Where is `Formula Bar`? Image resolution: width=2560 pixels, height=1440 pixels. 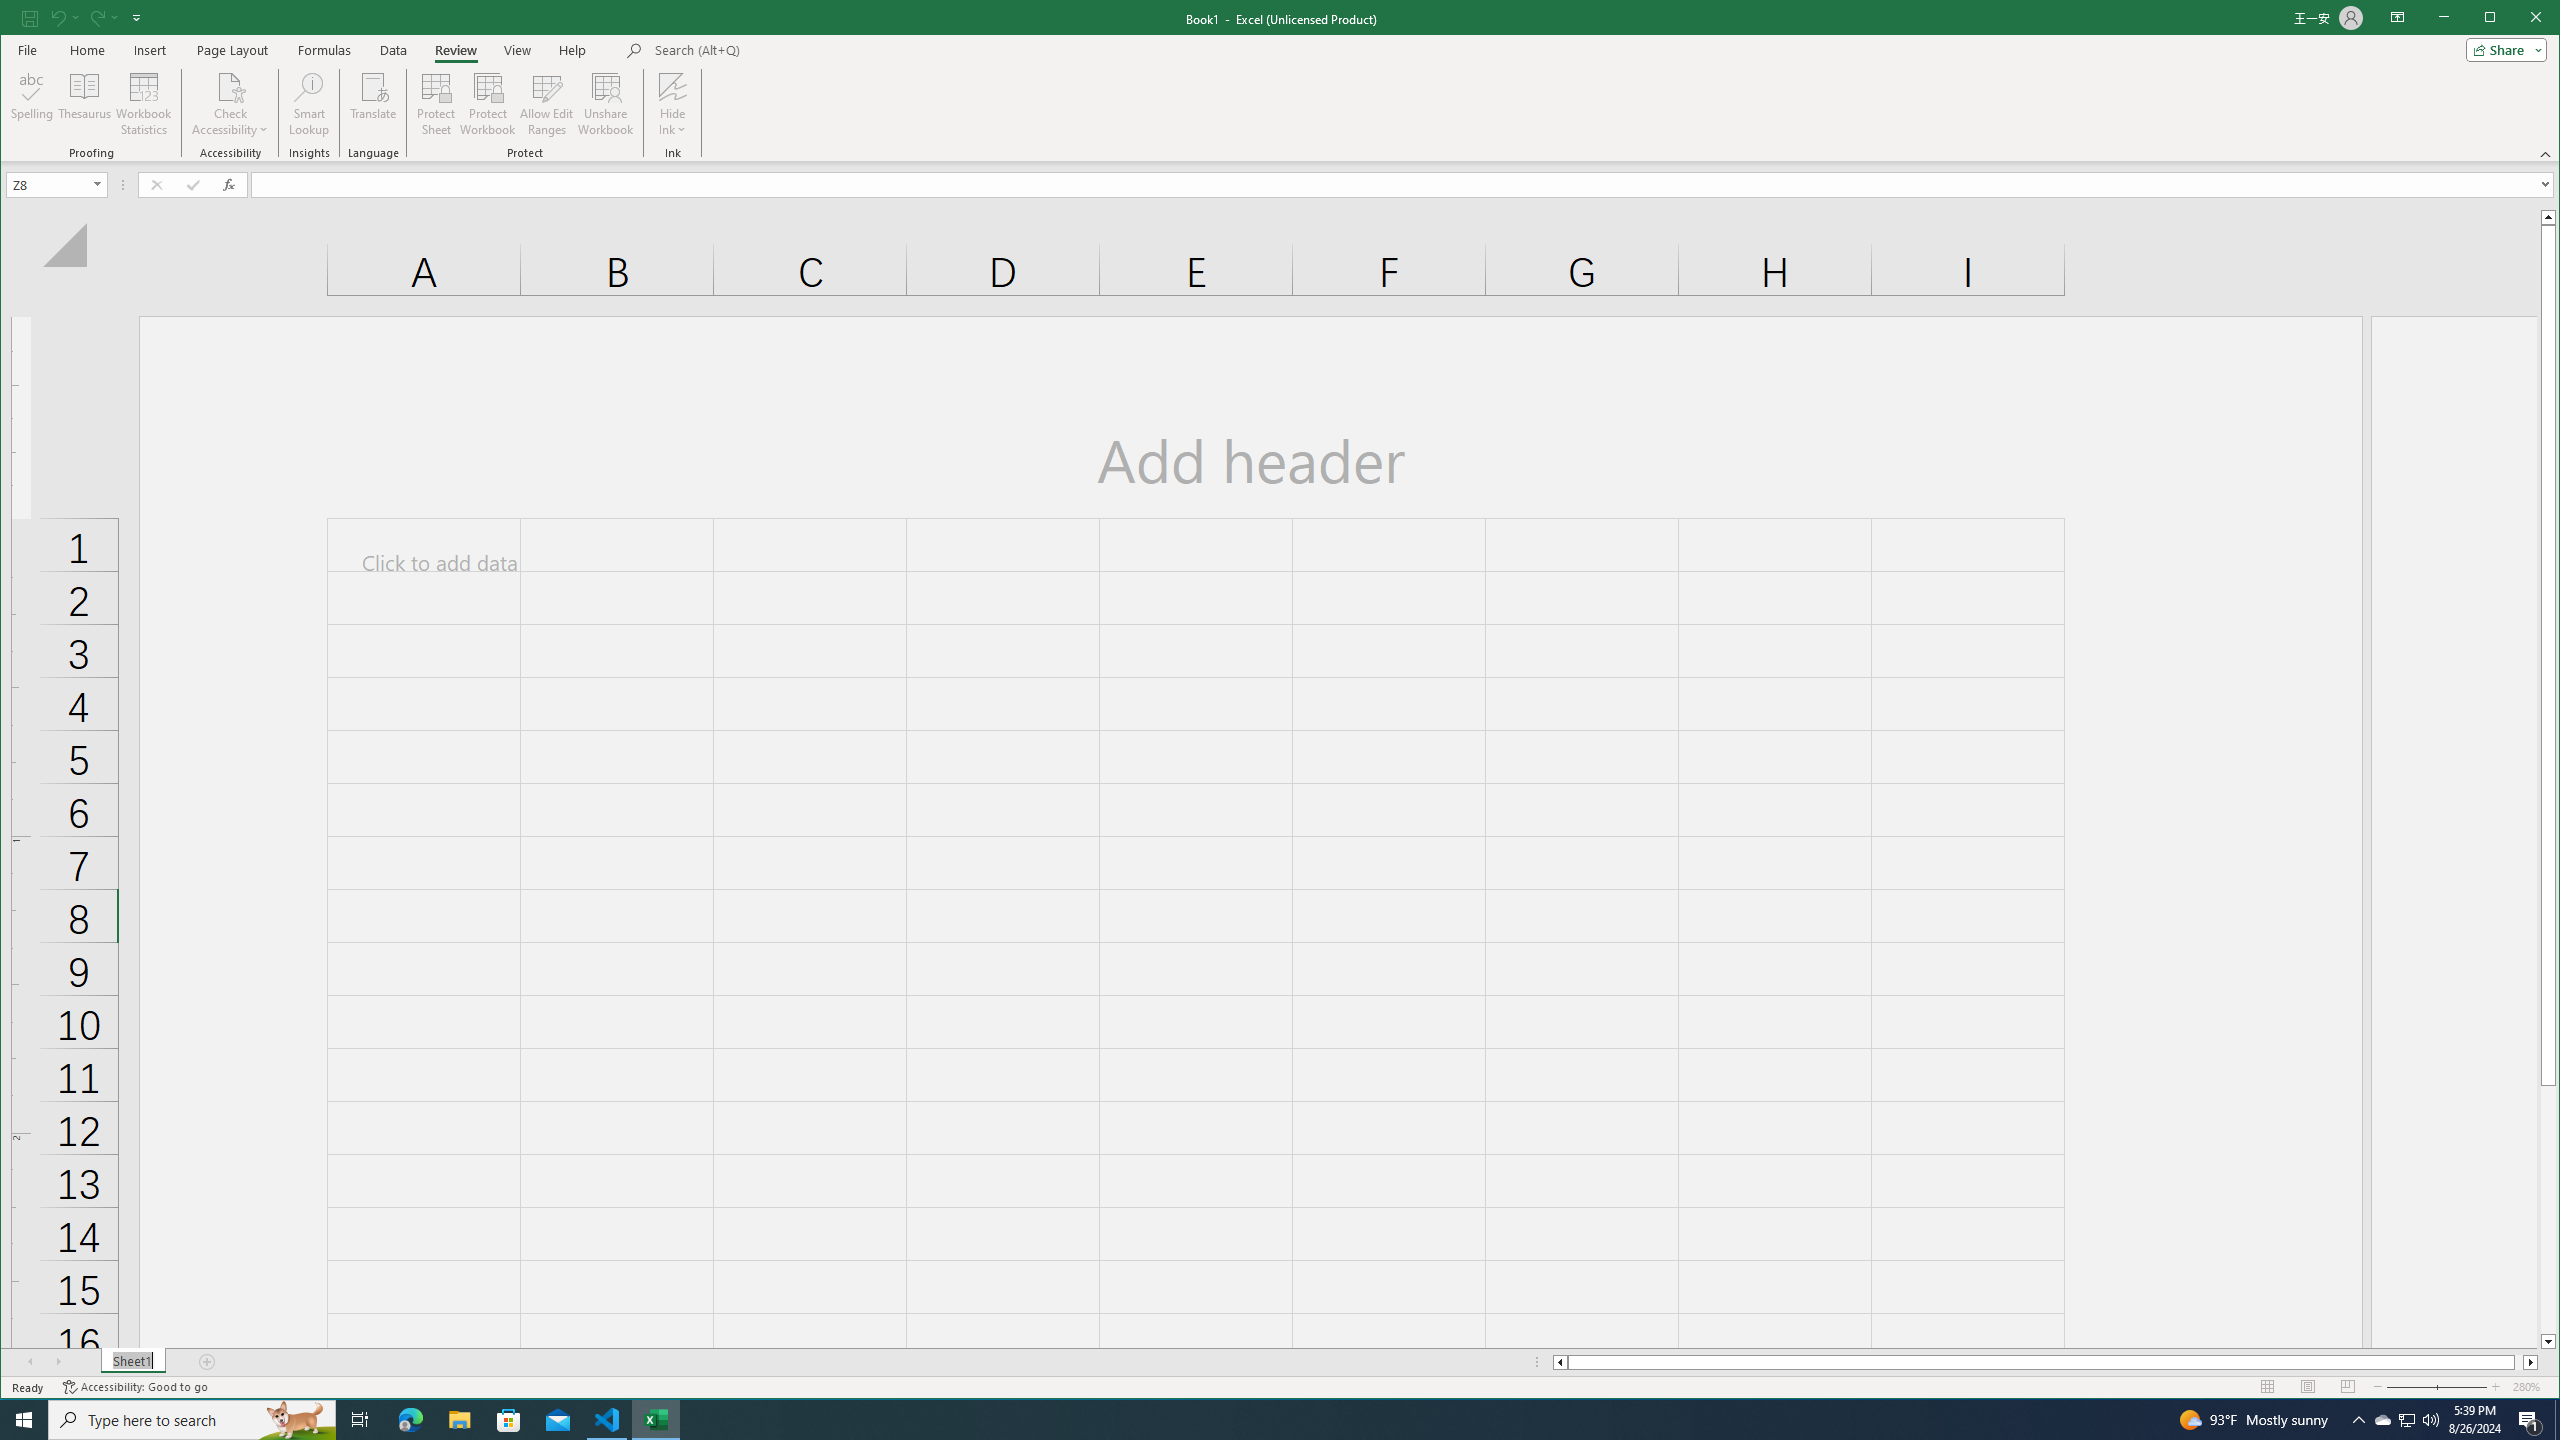
Formula Bar is located at coordinates (1405, 184).